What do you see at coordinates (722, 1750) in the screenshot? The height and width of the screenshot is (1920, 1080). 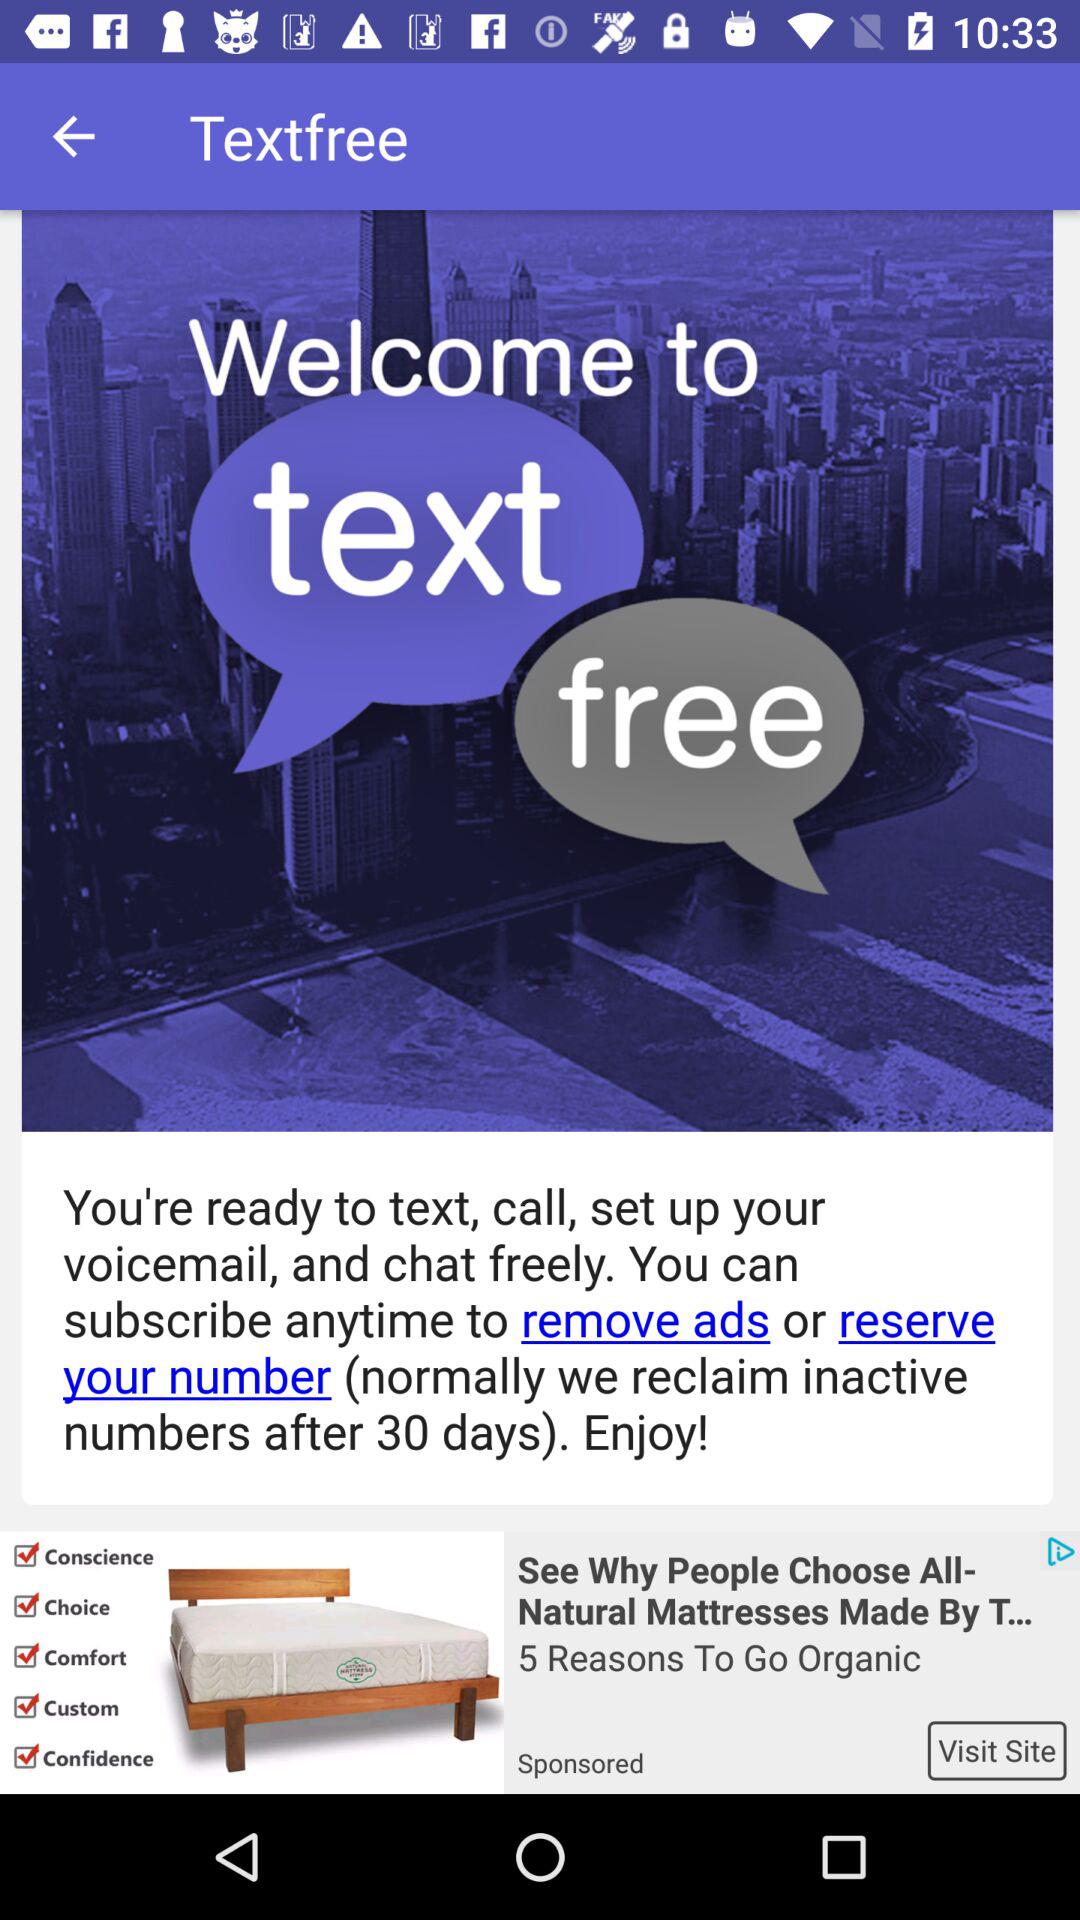 I see `turn on item to the left of visit site app` at bounding box center [722, 1750].